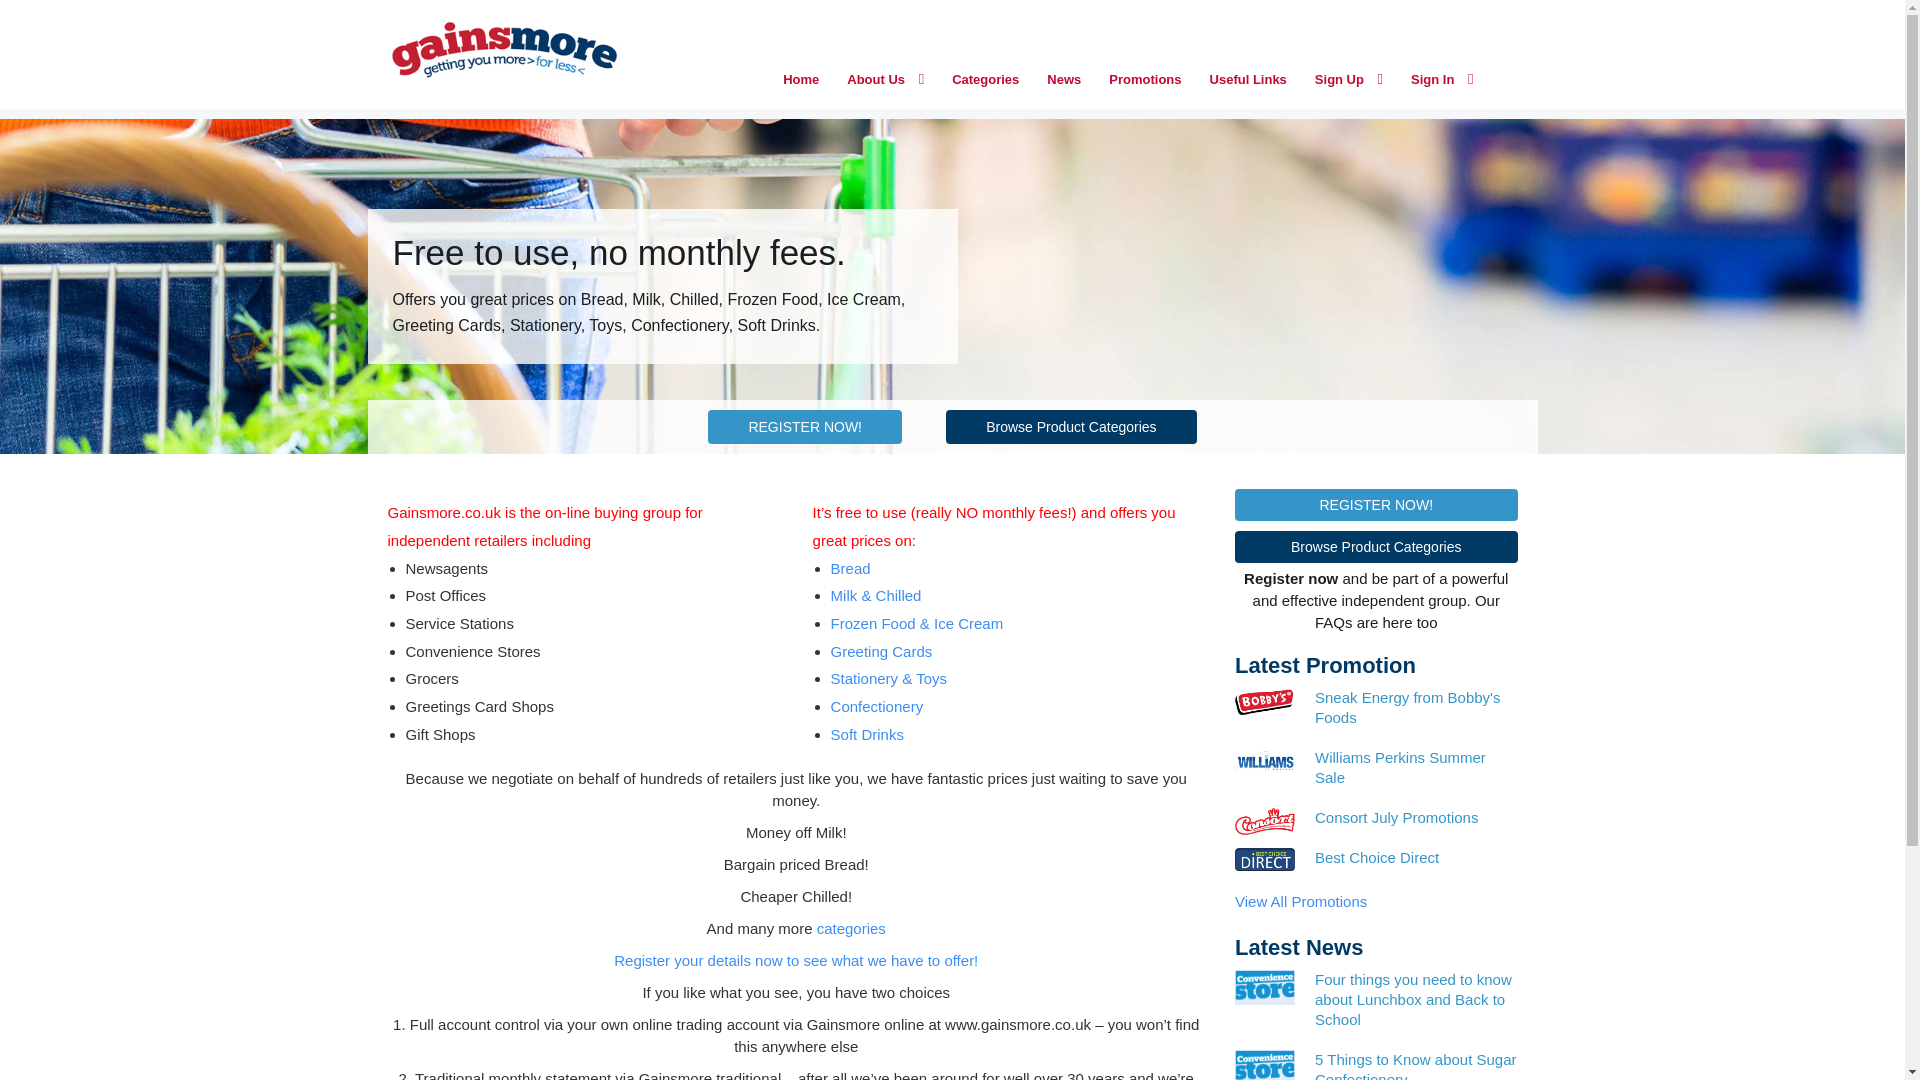  Describe the element at coordinates (877, 706) in the screenshot. I see `Confectionery` at that location.